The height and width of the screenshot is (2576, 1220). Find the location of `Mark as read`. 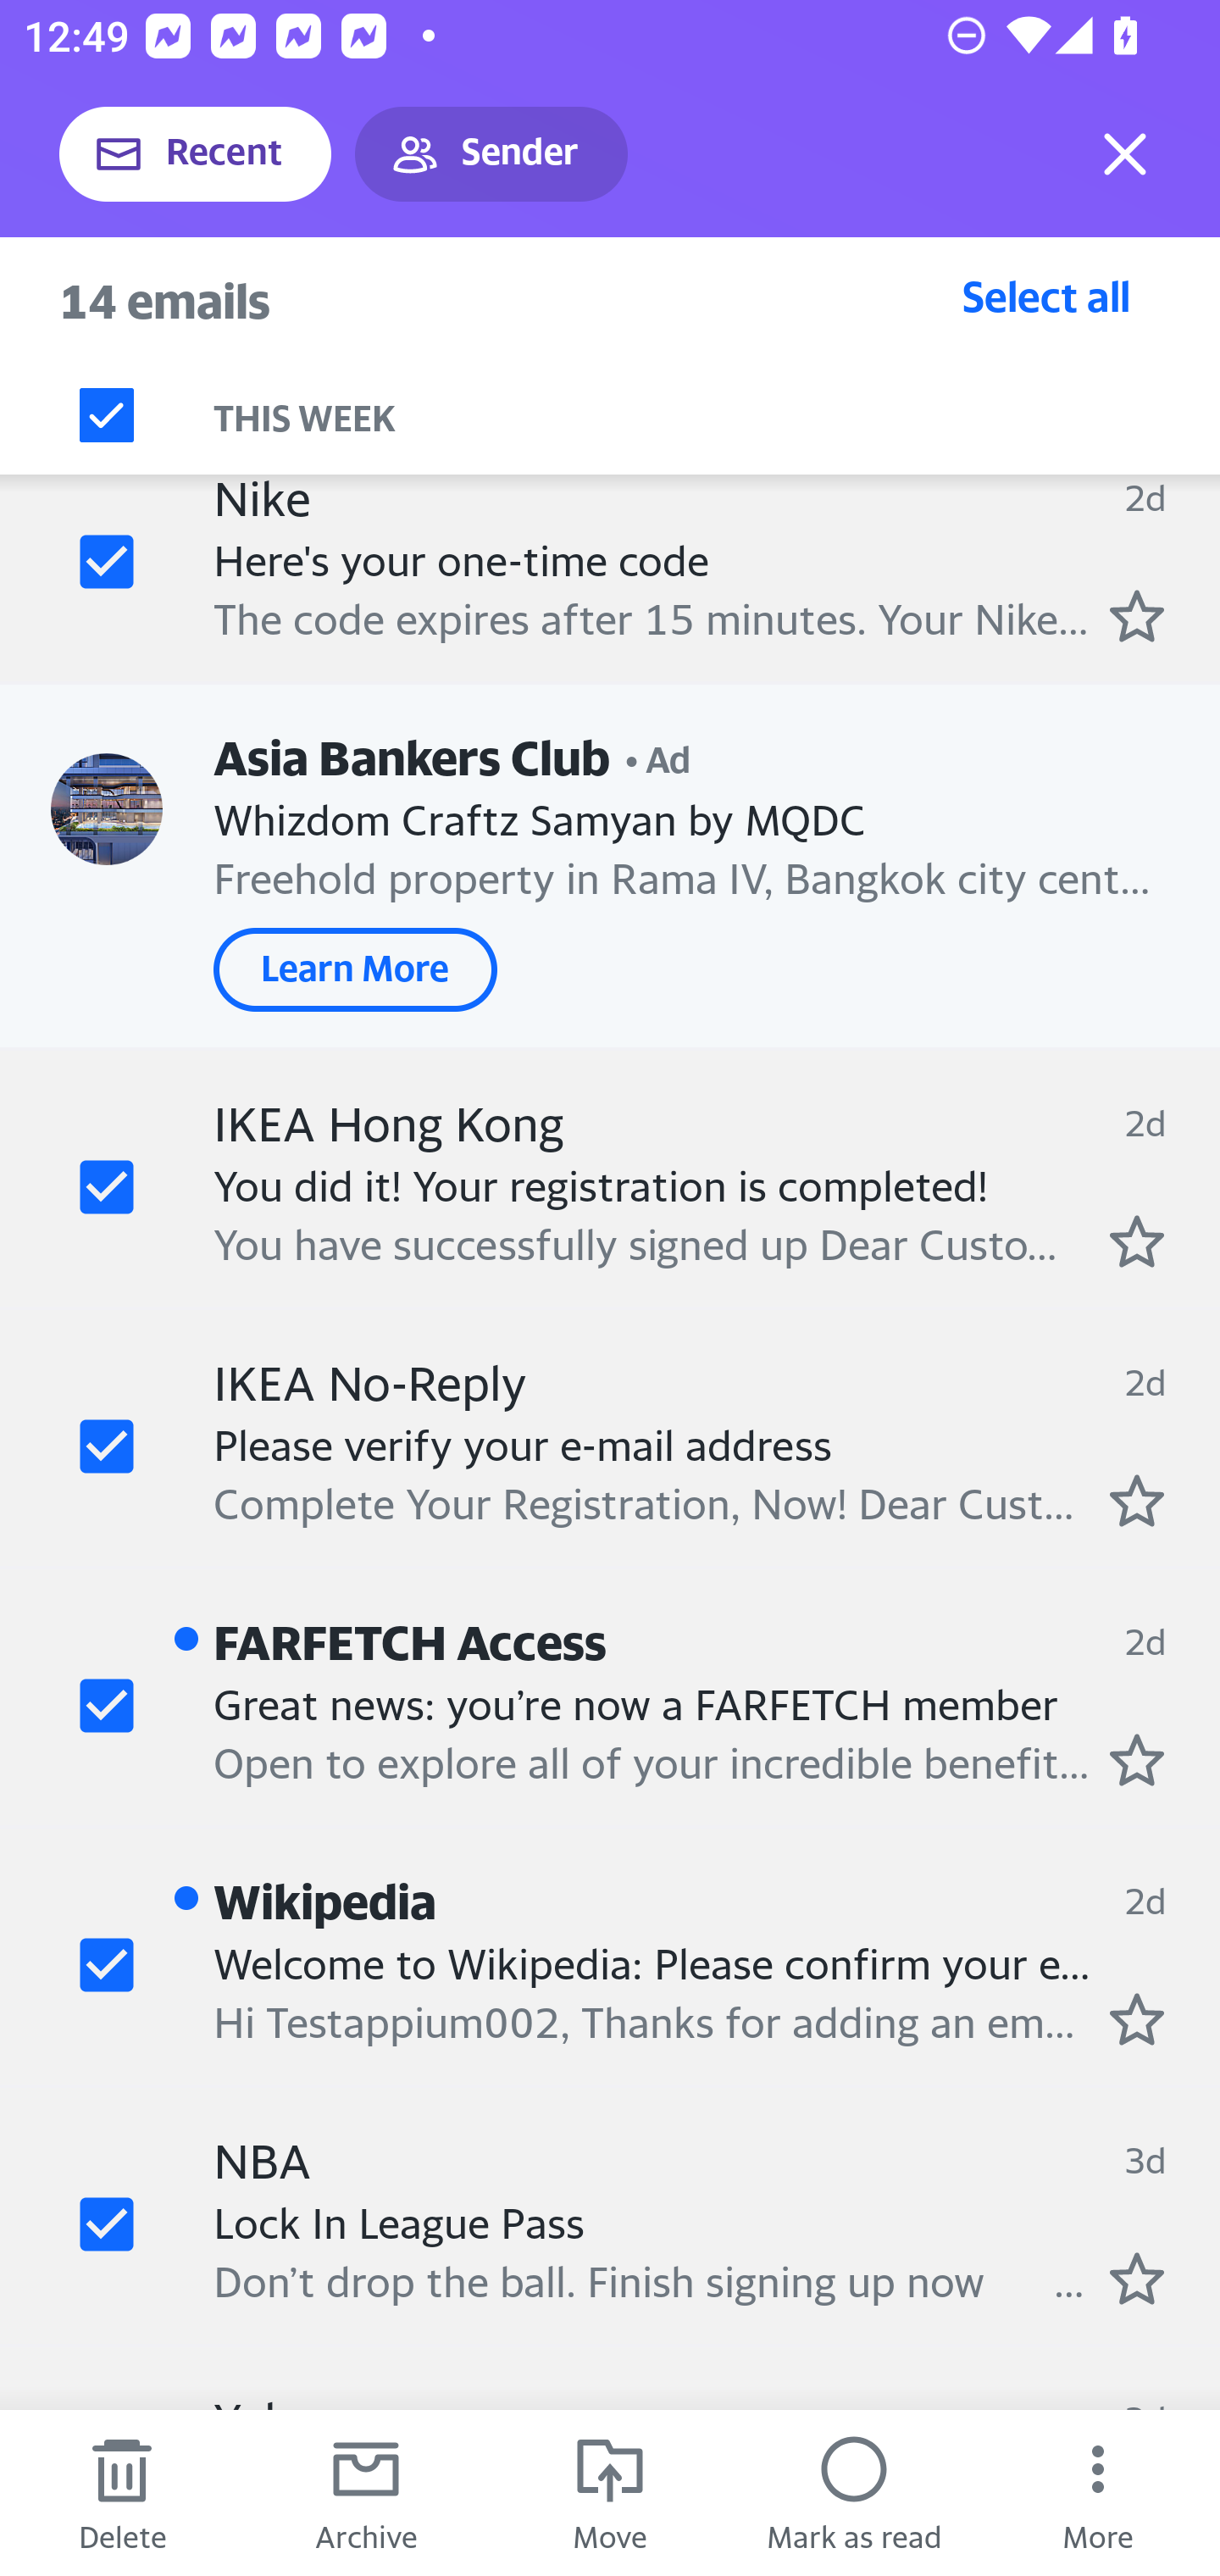

Mark as read is located at coordinates (854, 2493).